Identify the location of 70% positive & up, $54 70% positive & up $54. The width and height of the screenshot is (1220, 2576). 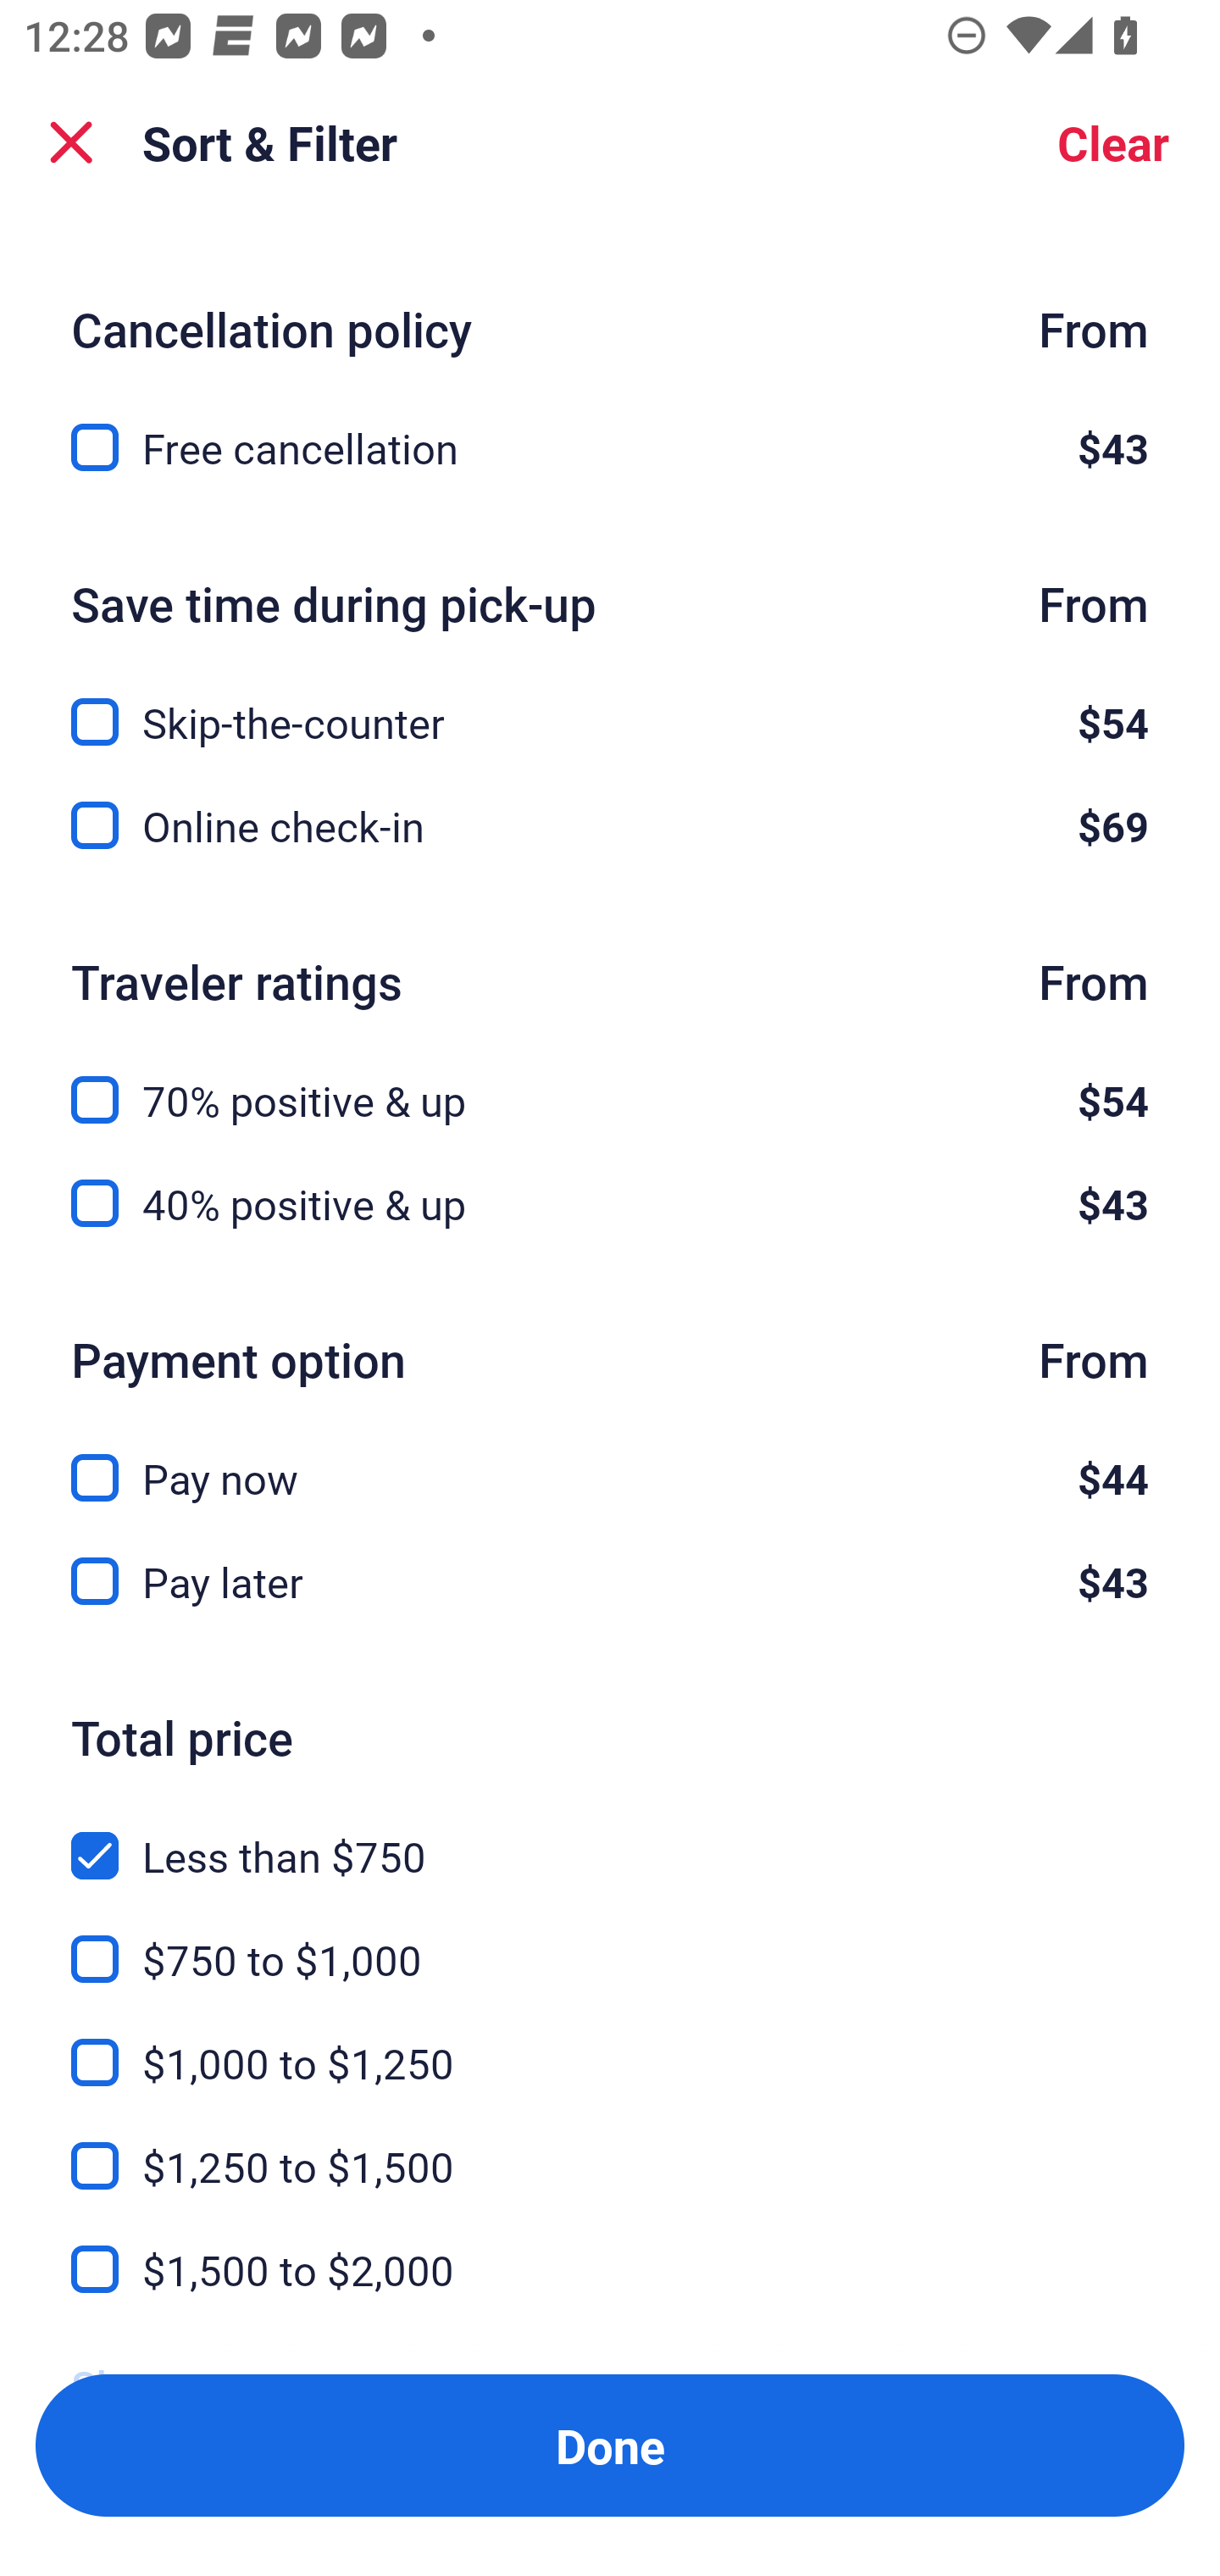
(610, 1081).